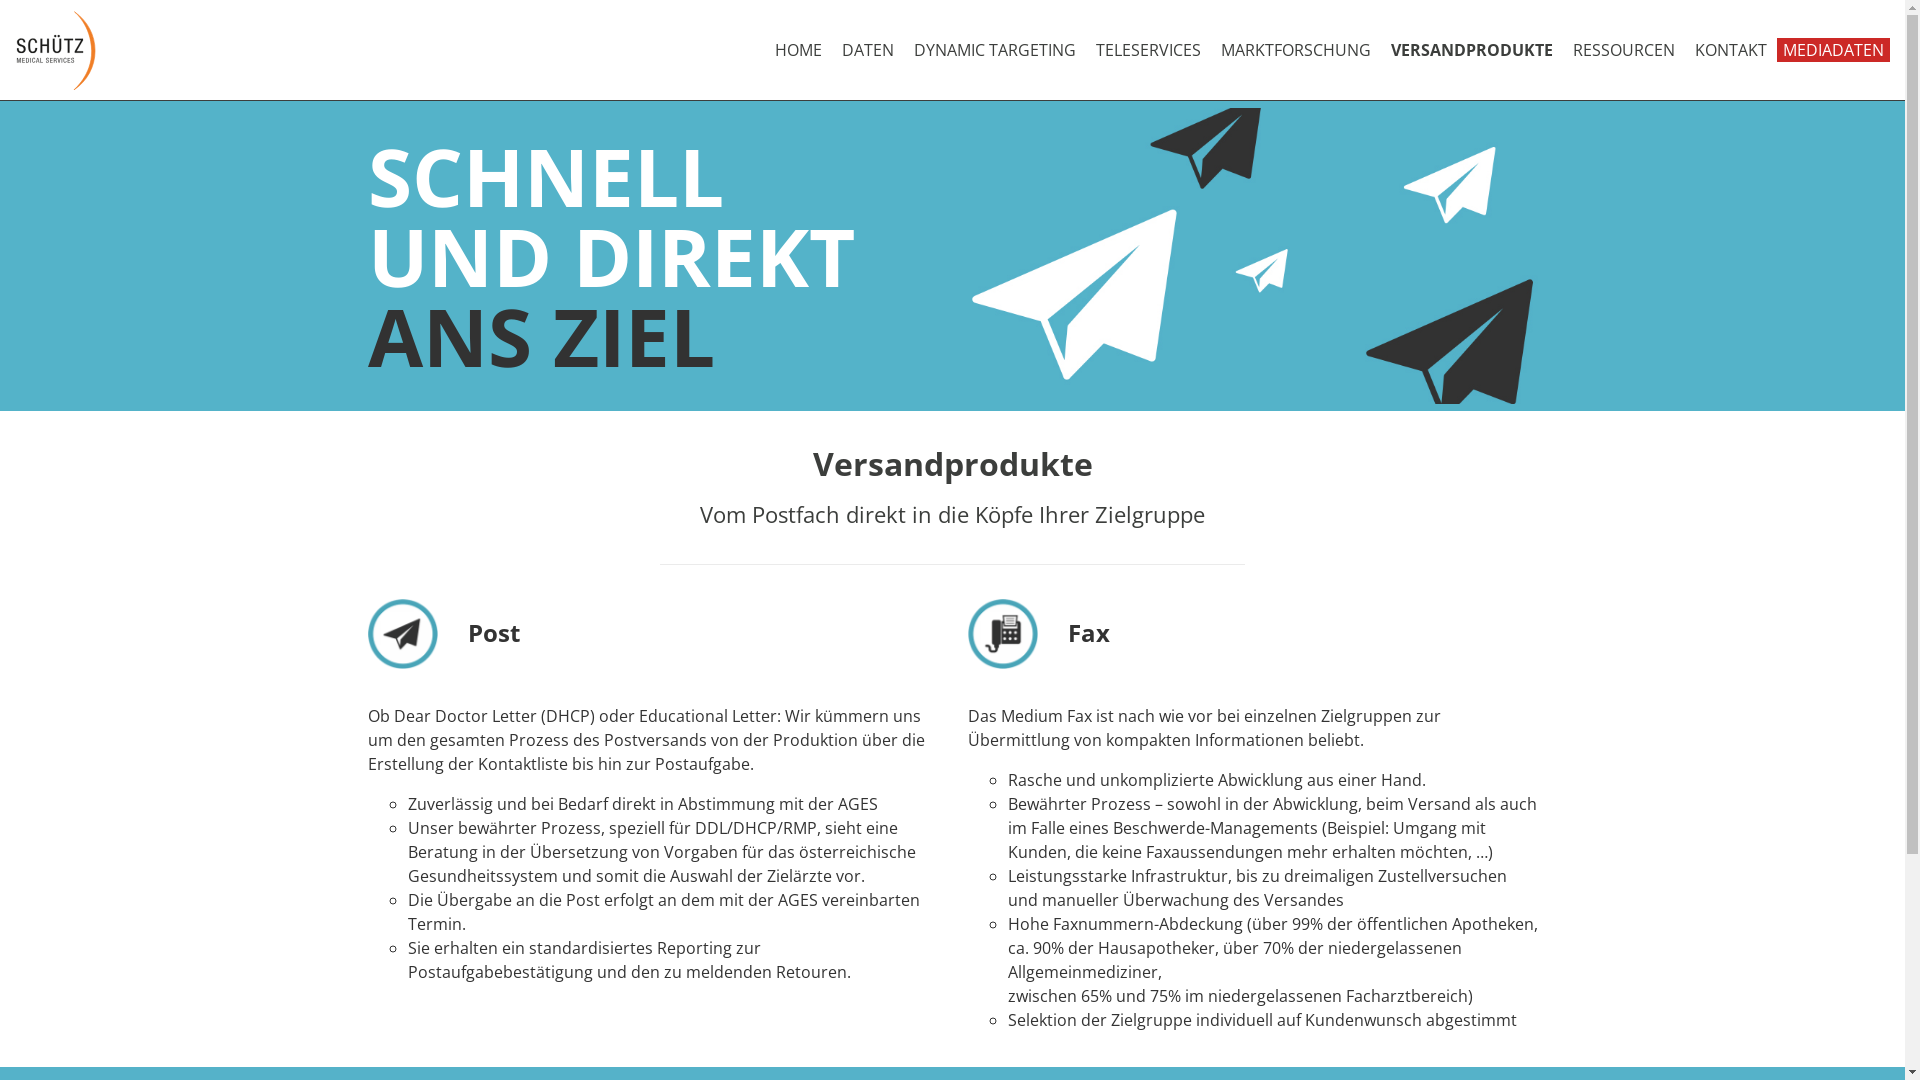  Describe the element at coordinates (1731, 50) in the screenshot. I see `KONTAKT` at that location.